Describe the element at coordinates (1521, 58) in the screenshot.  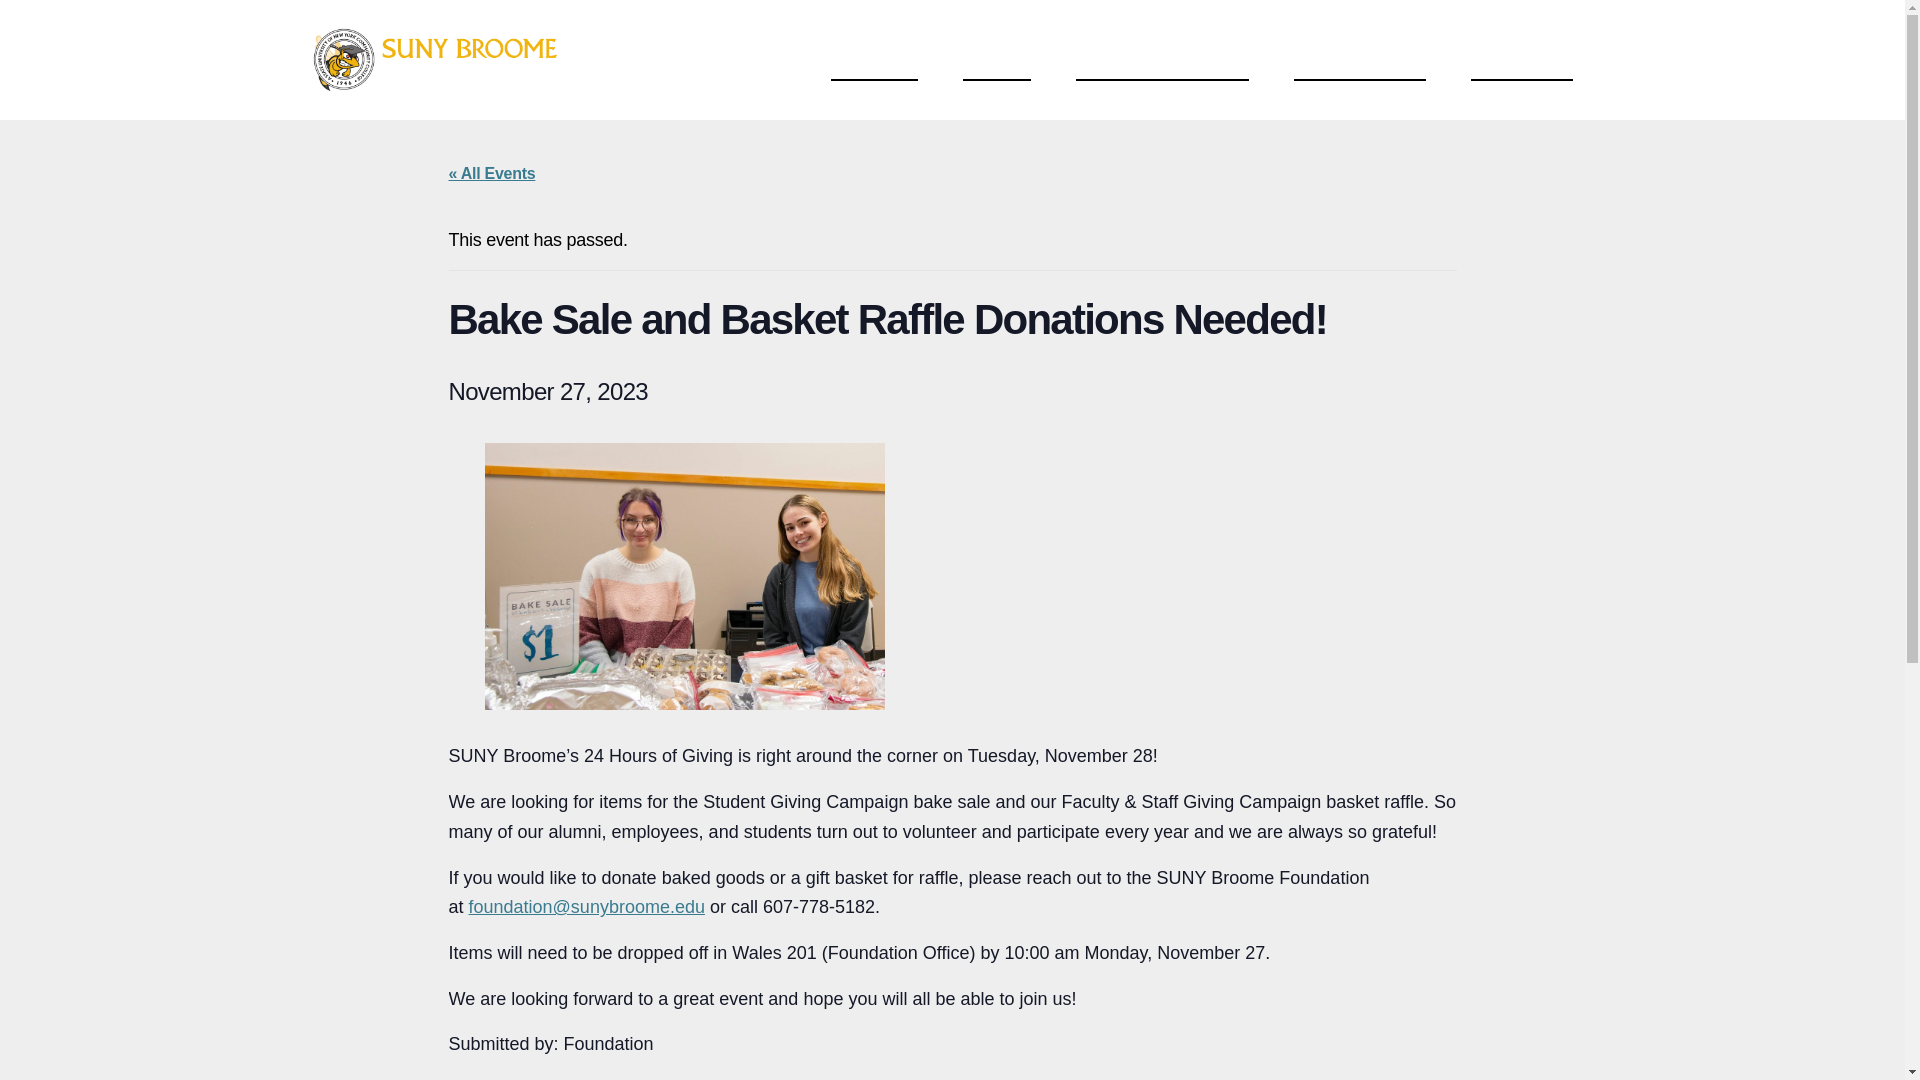
I see `ADD EVENT` at that location.